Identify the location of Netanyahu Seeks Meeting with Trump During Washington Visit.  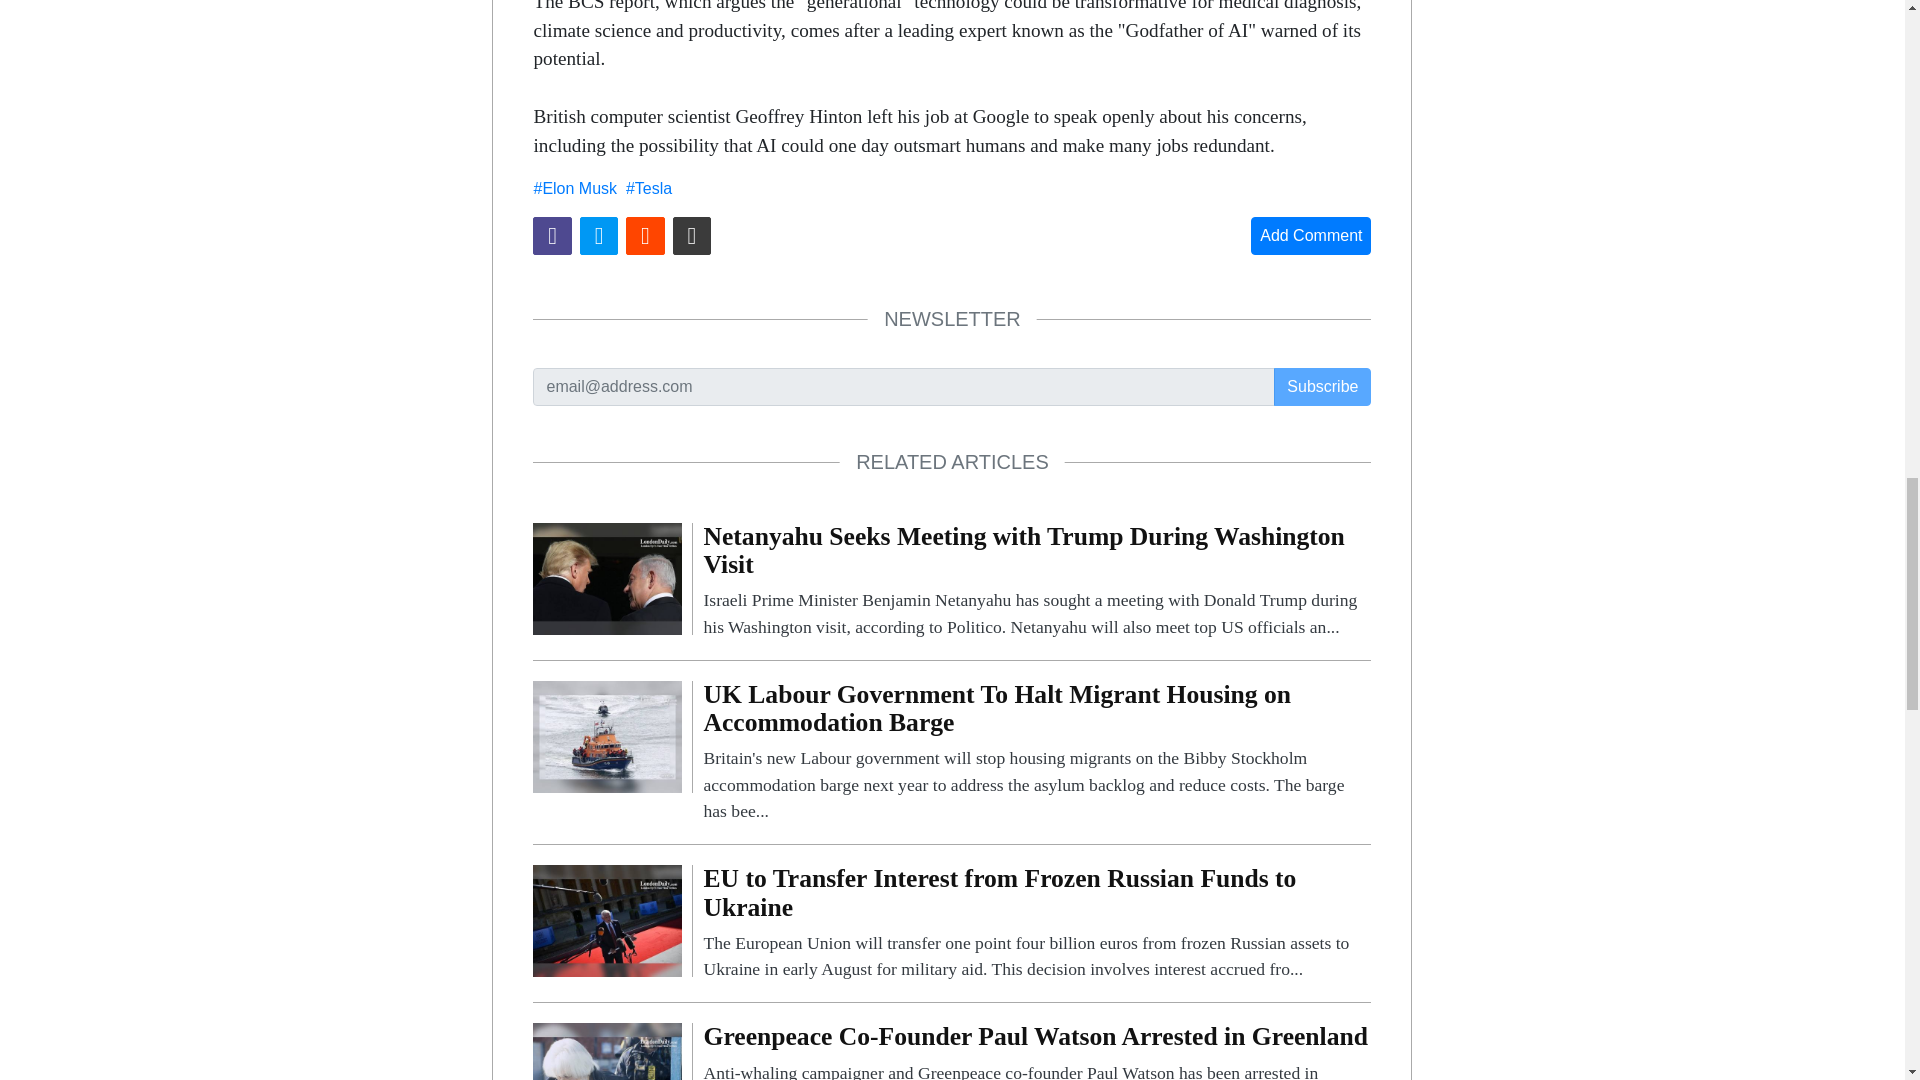
(1036, 581).